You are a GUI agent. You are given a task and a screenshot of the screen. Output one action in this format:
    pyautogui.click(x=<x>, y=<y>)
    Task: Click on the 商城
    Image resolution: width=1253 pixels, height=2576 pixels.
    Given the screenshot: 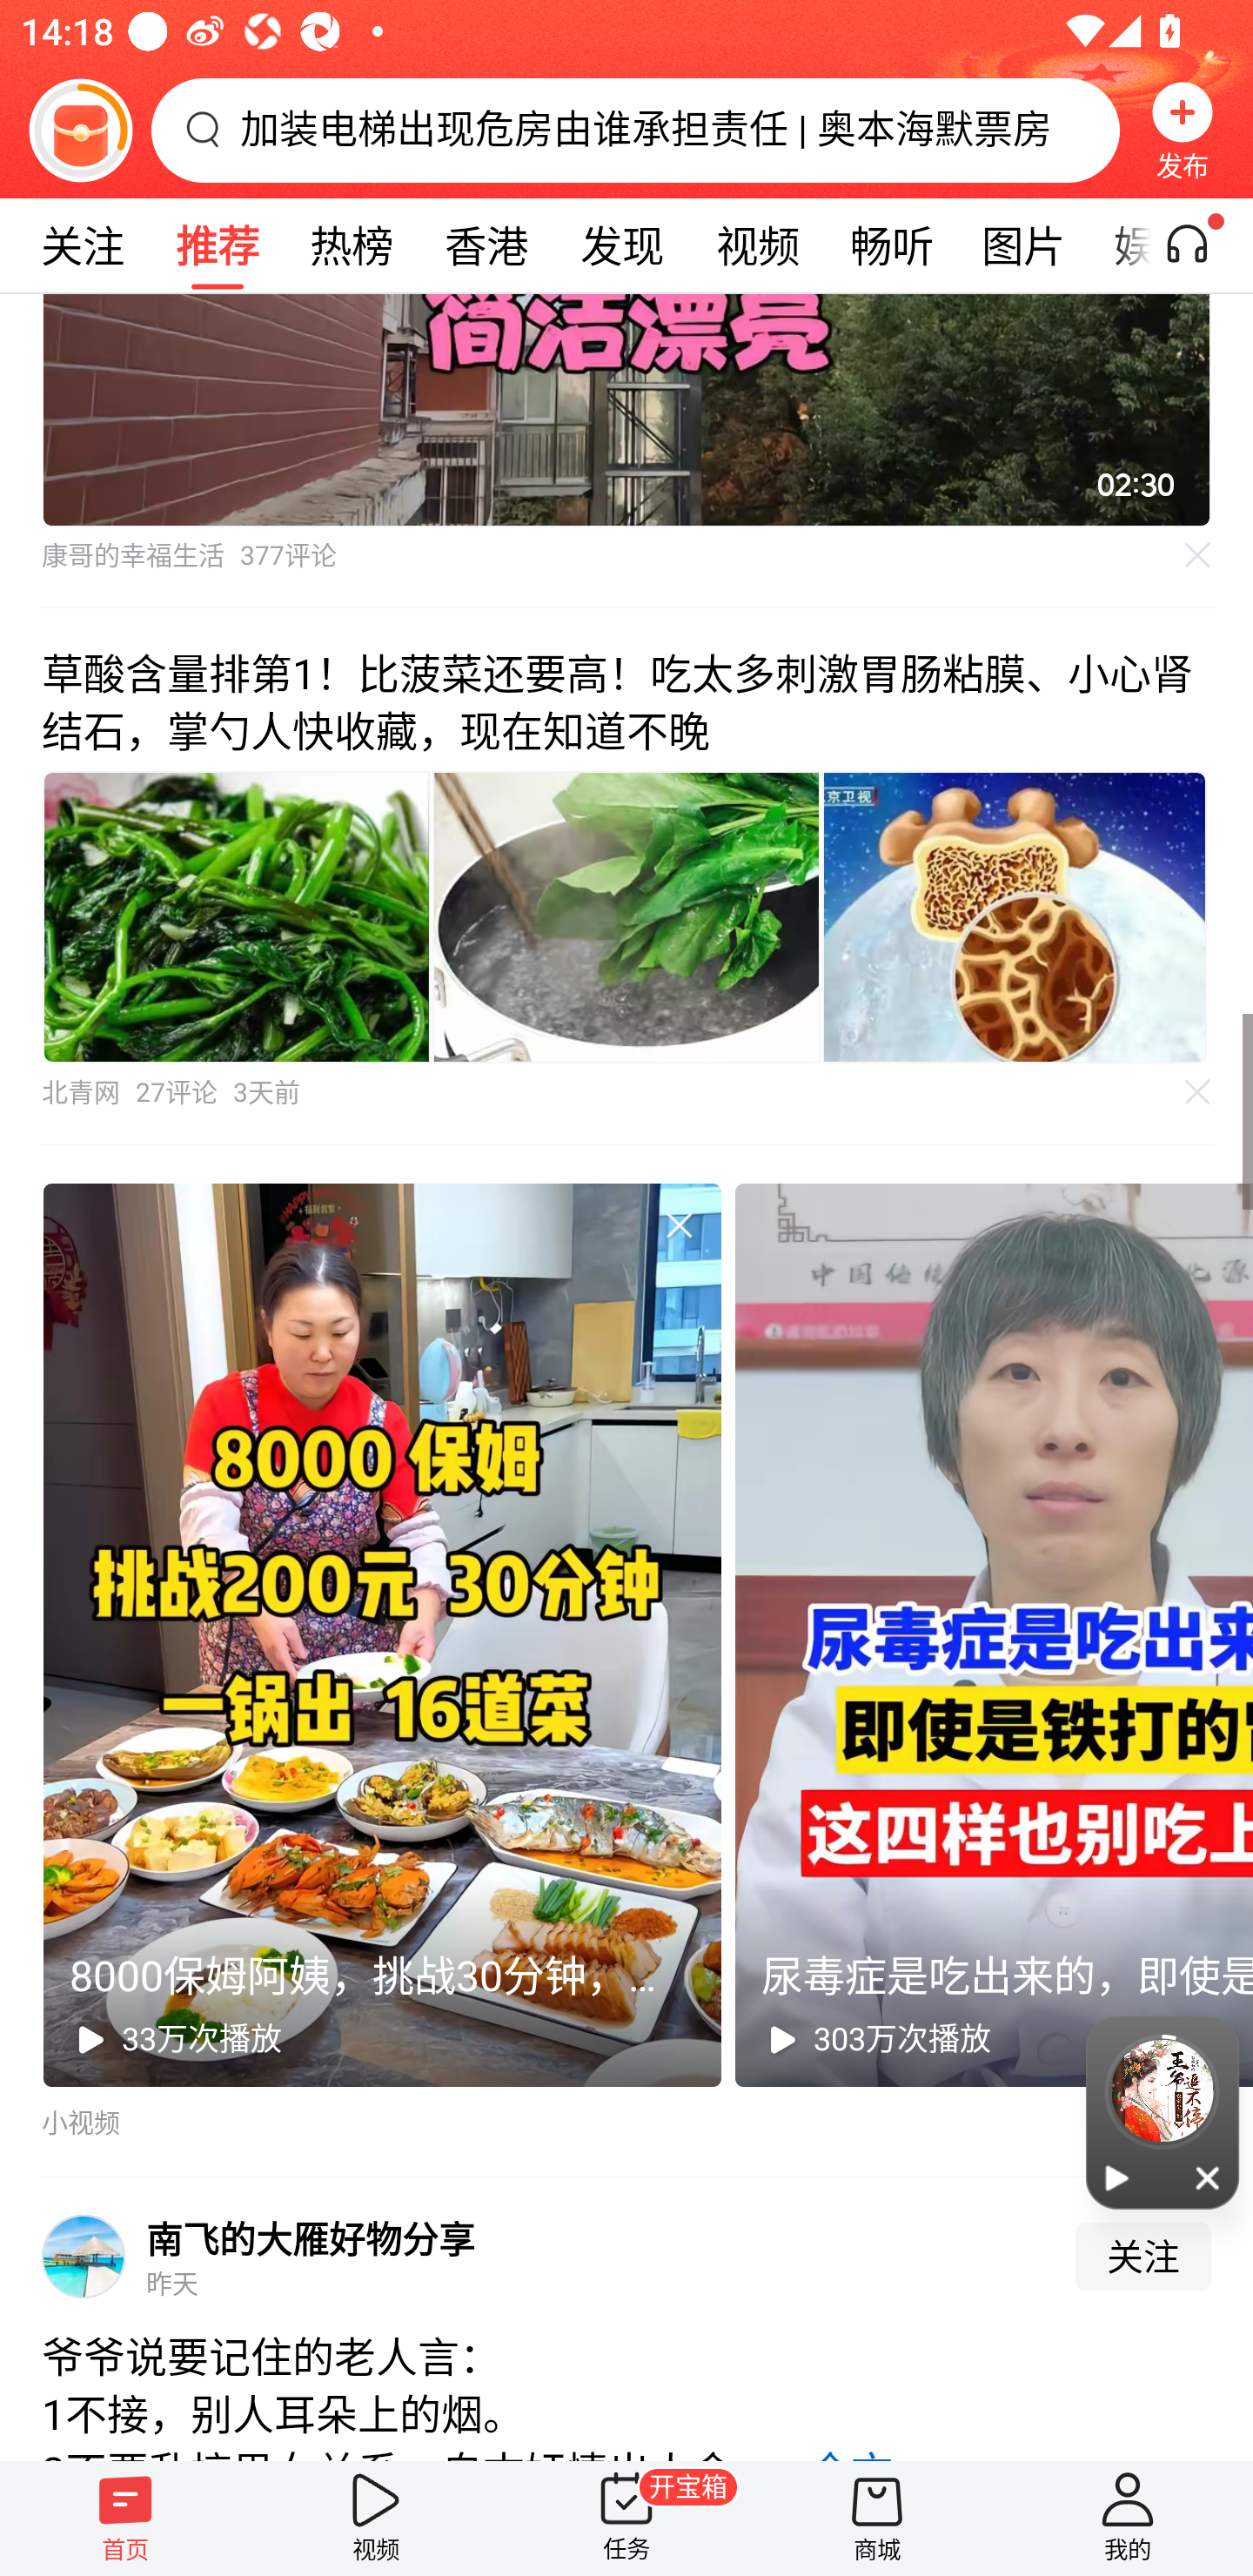 What is the action you would take?
    pyautogui.click(x=877, y=2518)
    